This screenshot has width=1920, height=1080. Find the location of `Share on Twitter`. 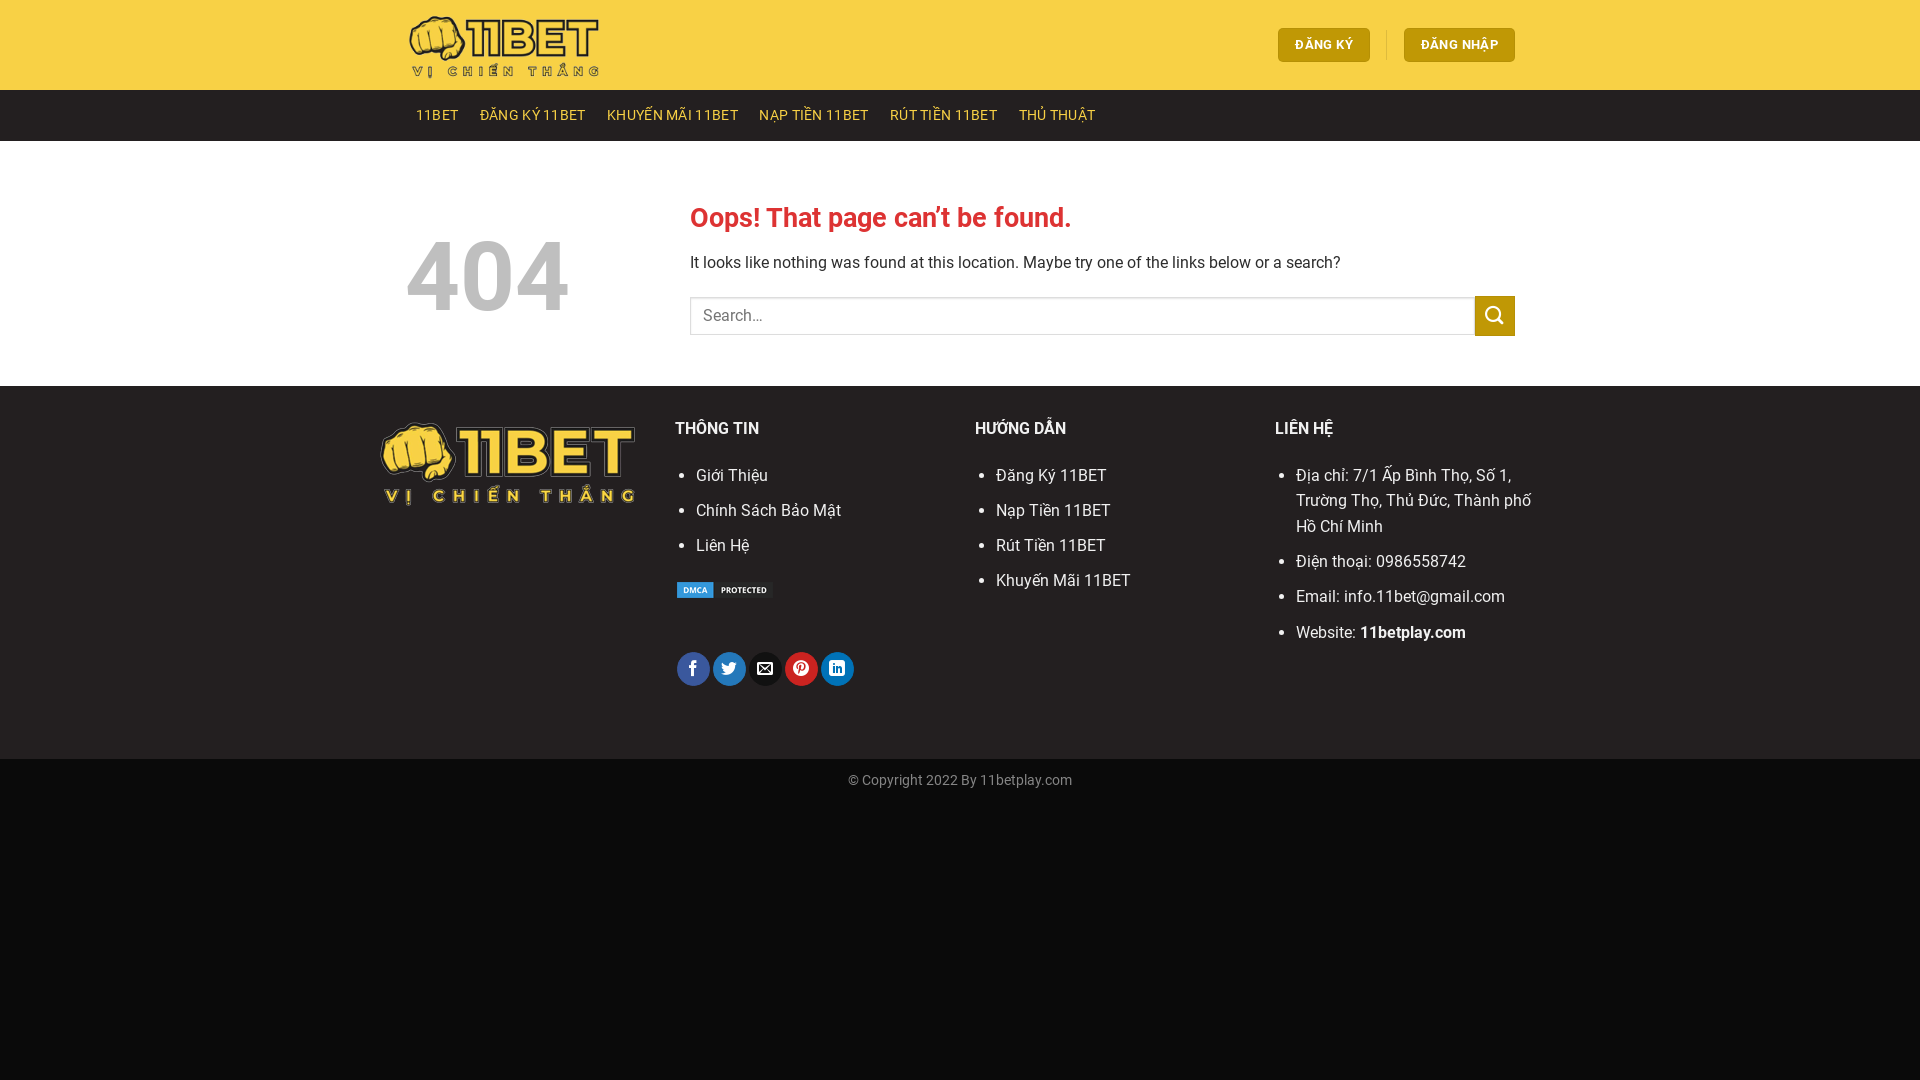

Share on Twitter is located at coordinates (730, 669).